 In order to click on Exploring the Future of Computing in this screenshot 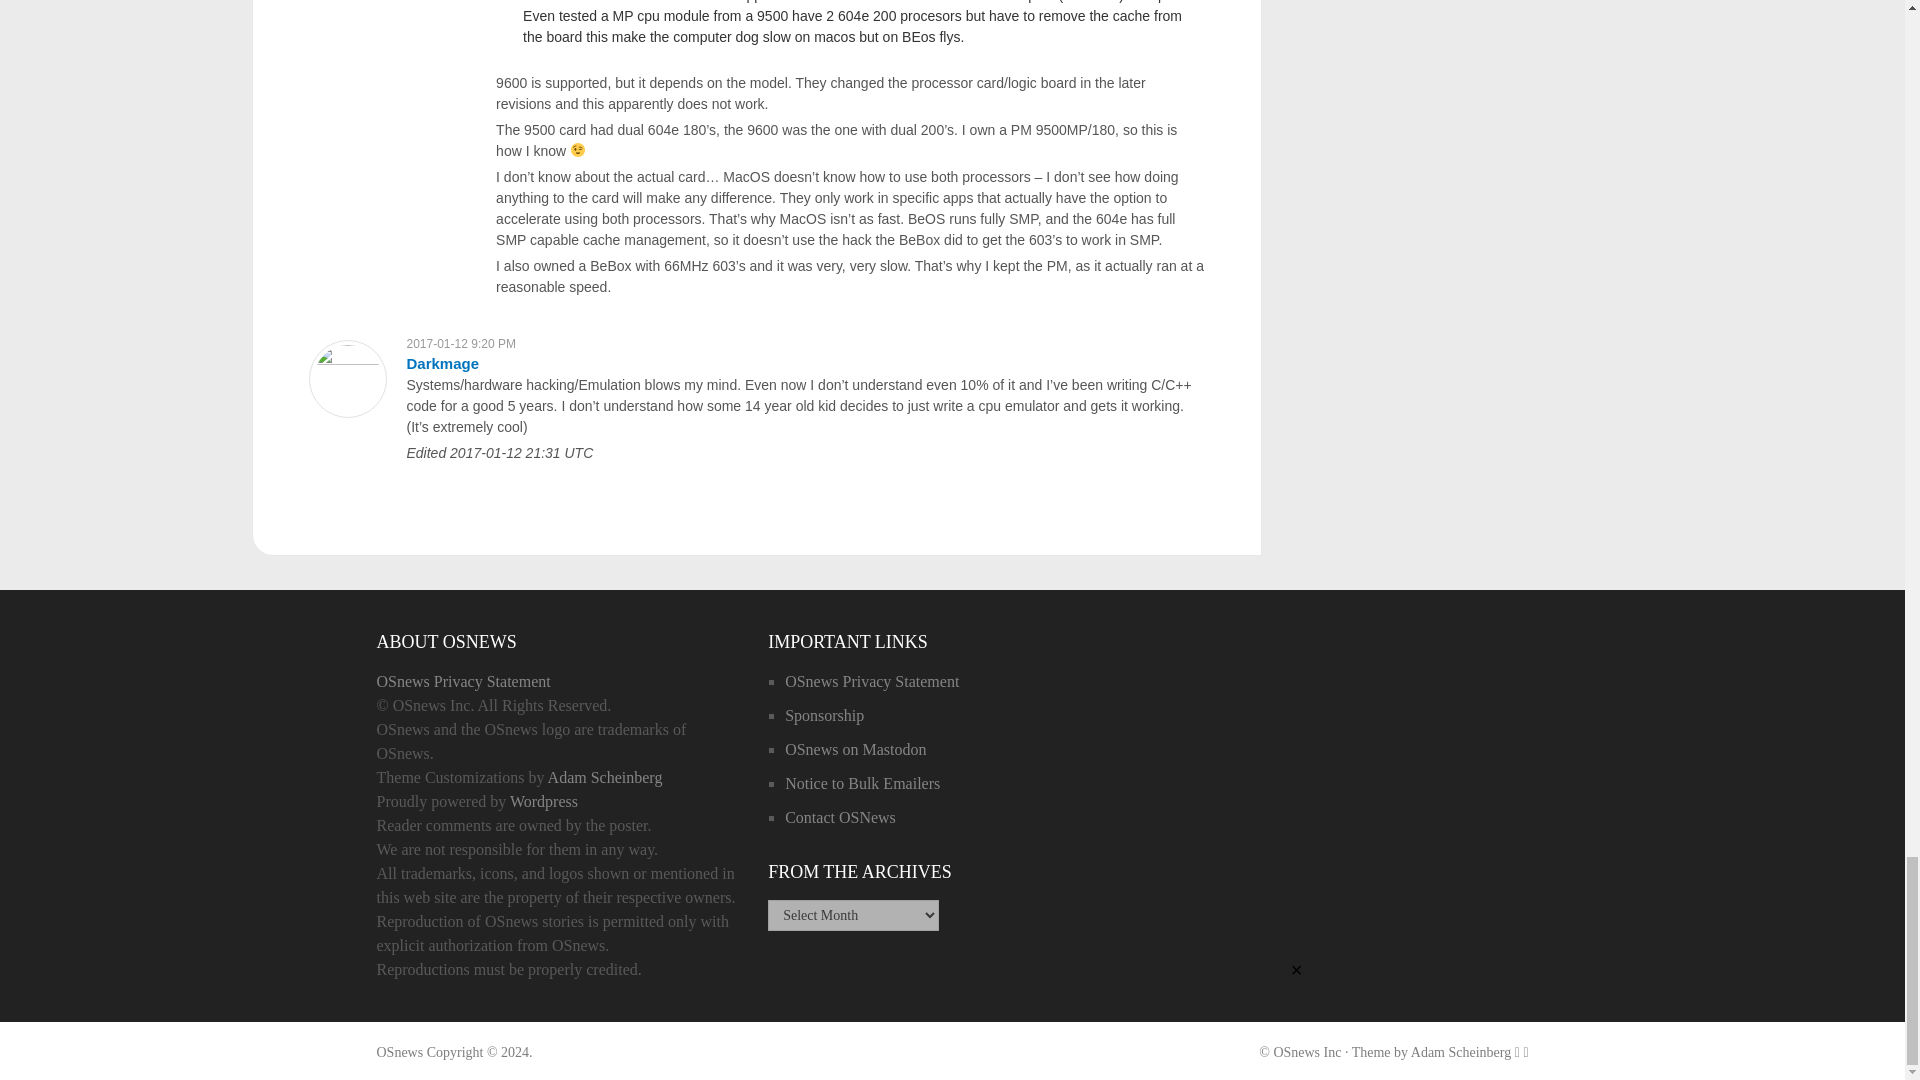, I will do `click(399, 1052)`.